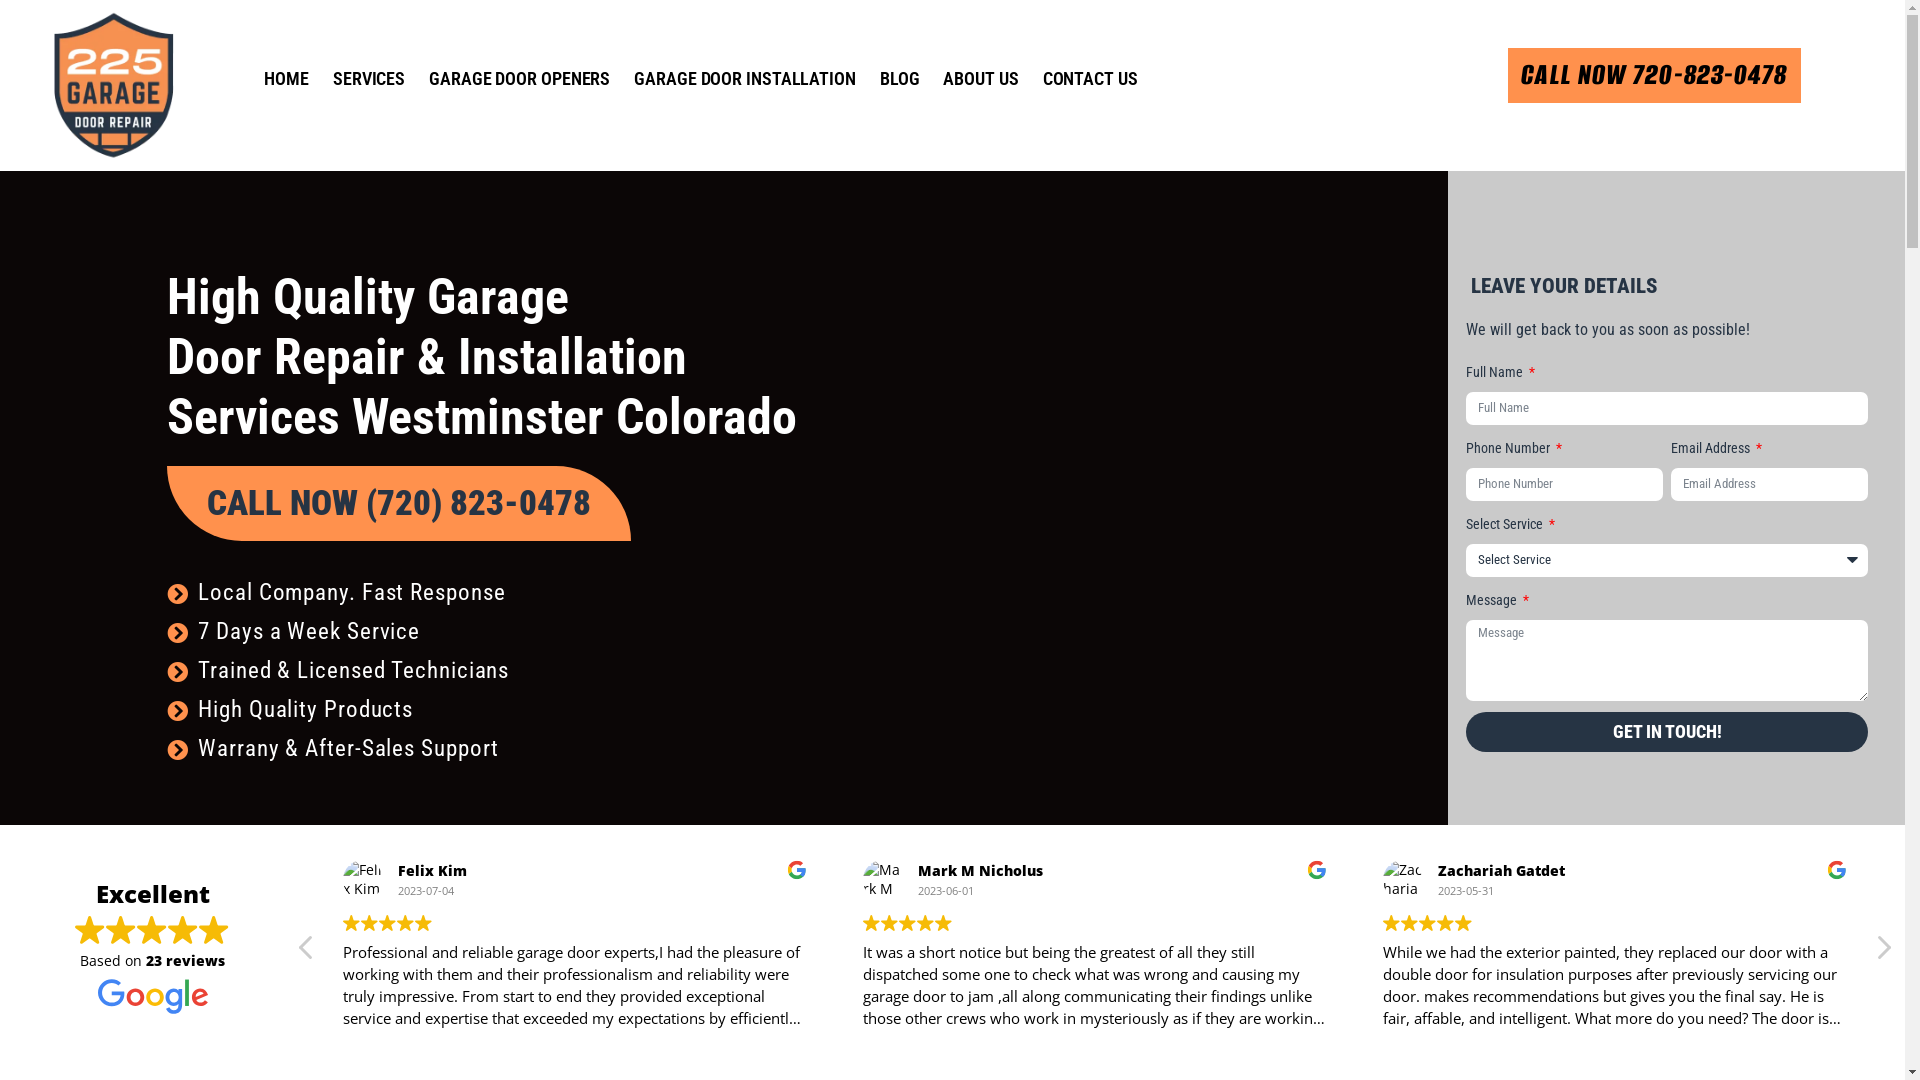 The width and height of the screenshot is (1920, 1080). I want to click on ABOUT US, so click(980, 79).